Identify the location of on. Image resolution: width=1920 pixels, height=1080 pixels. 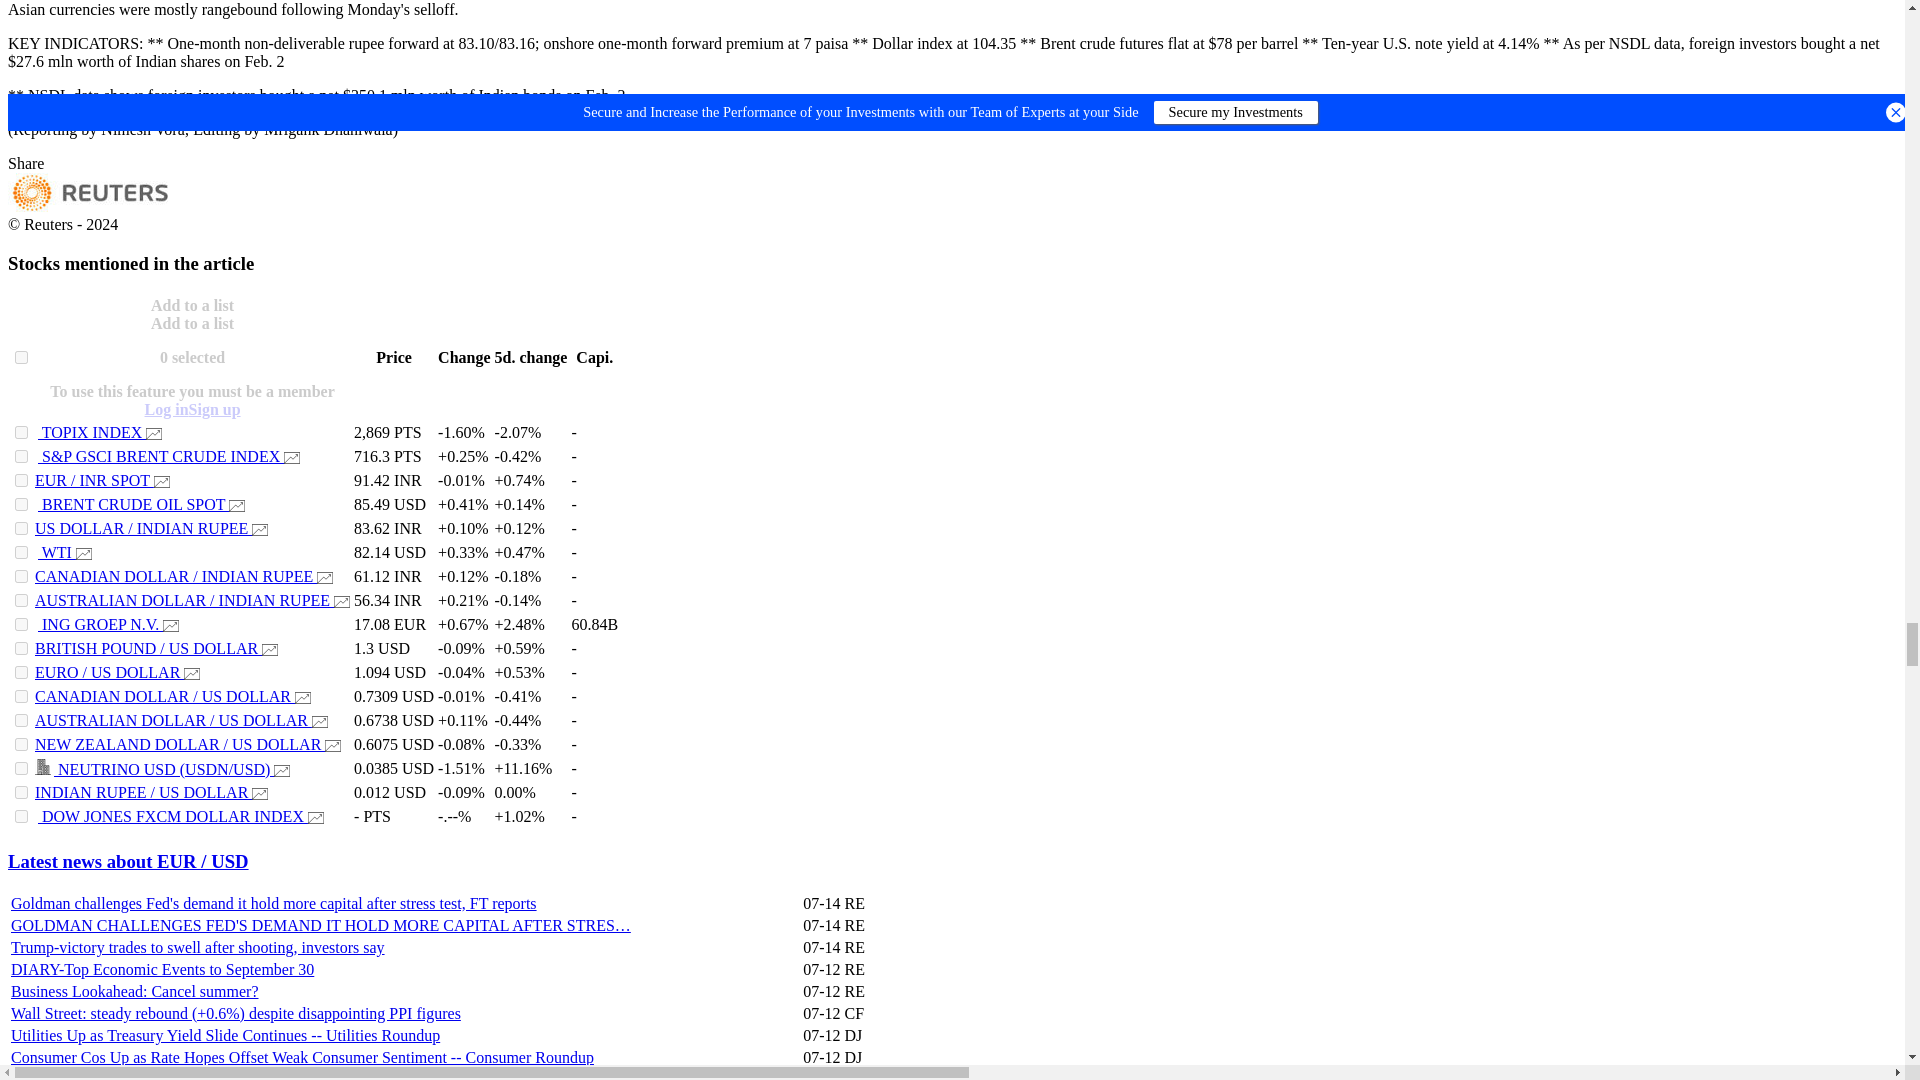
(22, 480).